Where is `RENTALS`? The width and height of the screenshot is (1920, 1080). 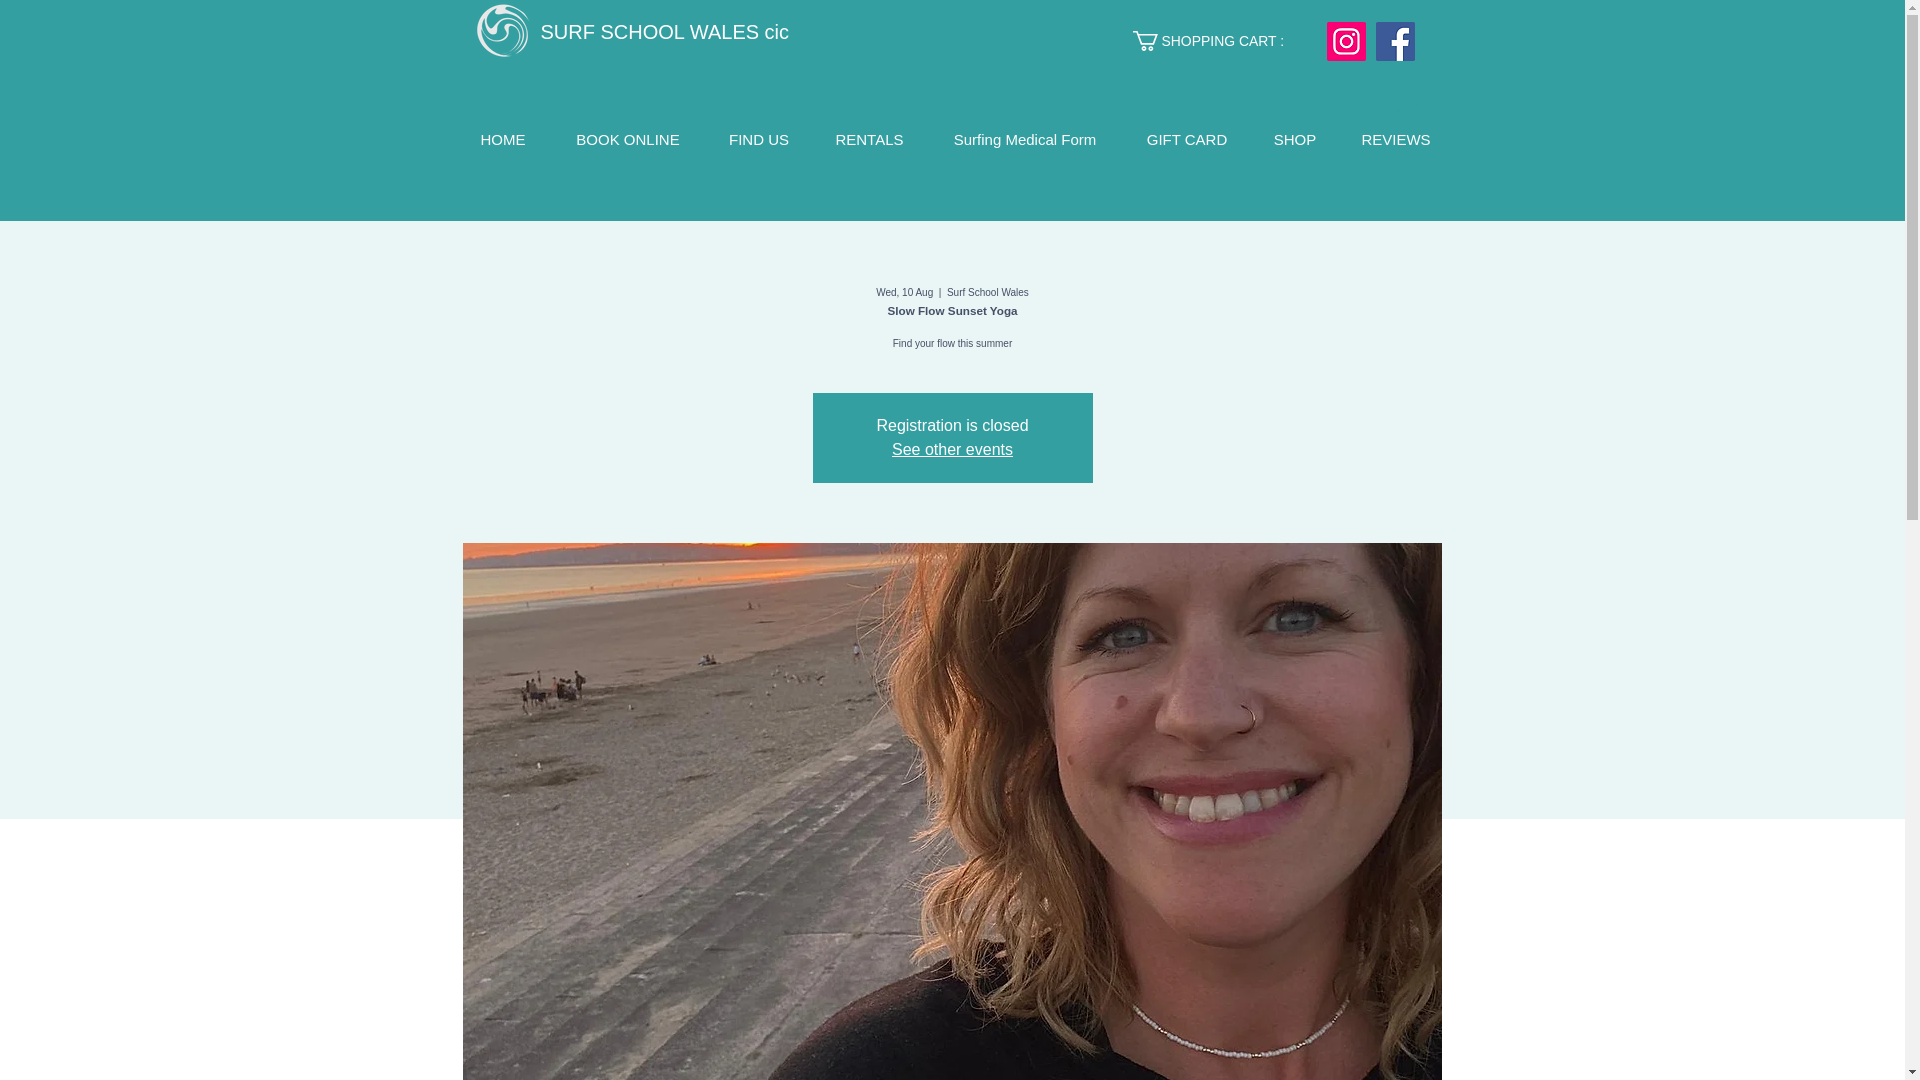
RENTALS is located at coordinates (870, 136).